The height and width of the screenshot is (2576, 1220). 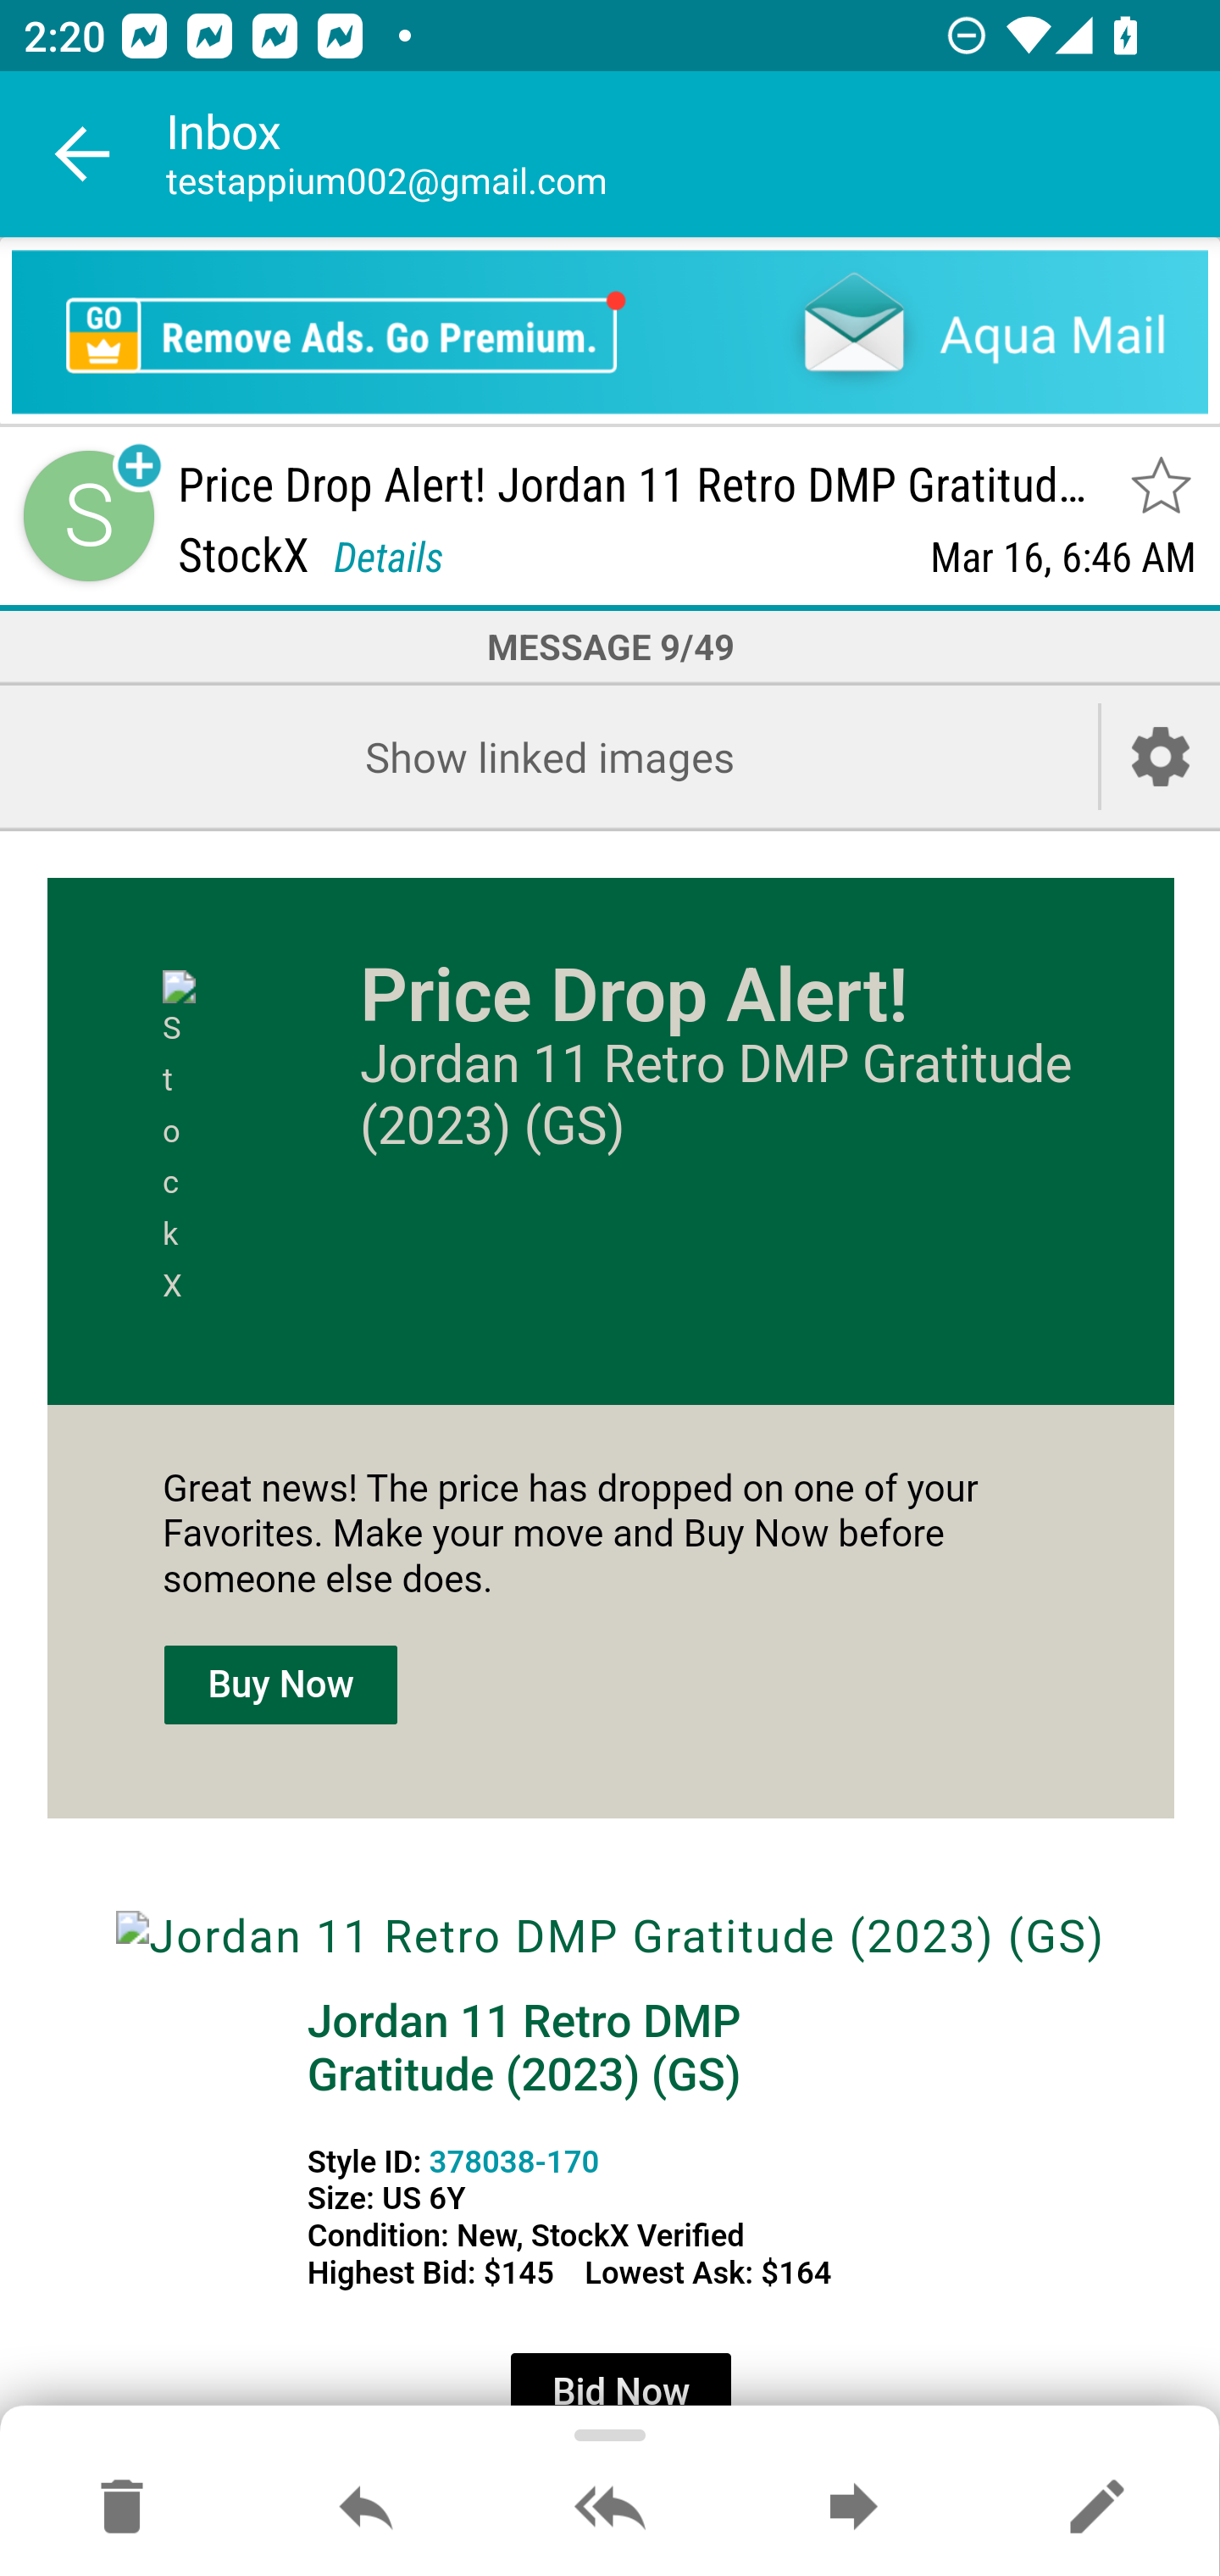 I want to click on Reply, so click(x=366, y=2508).